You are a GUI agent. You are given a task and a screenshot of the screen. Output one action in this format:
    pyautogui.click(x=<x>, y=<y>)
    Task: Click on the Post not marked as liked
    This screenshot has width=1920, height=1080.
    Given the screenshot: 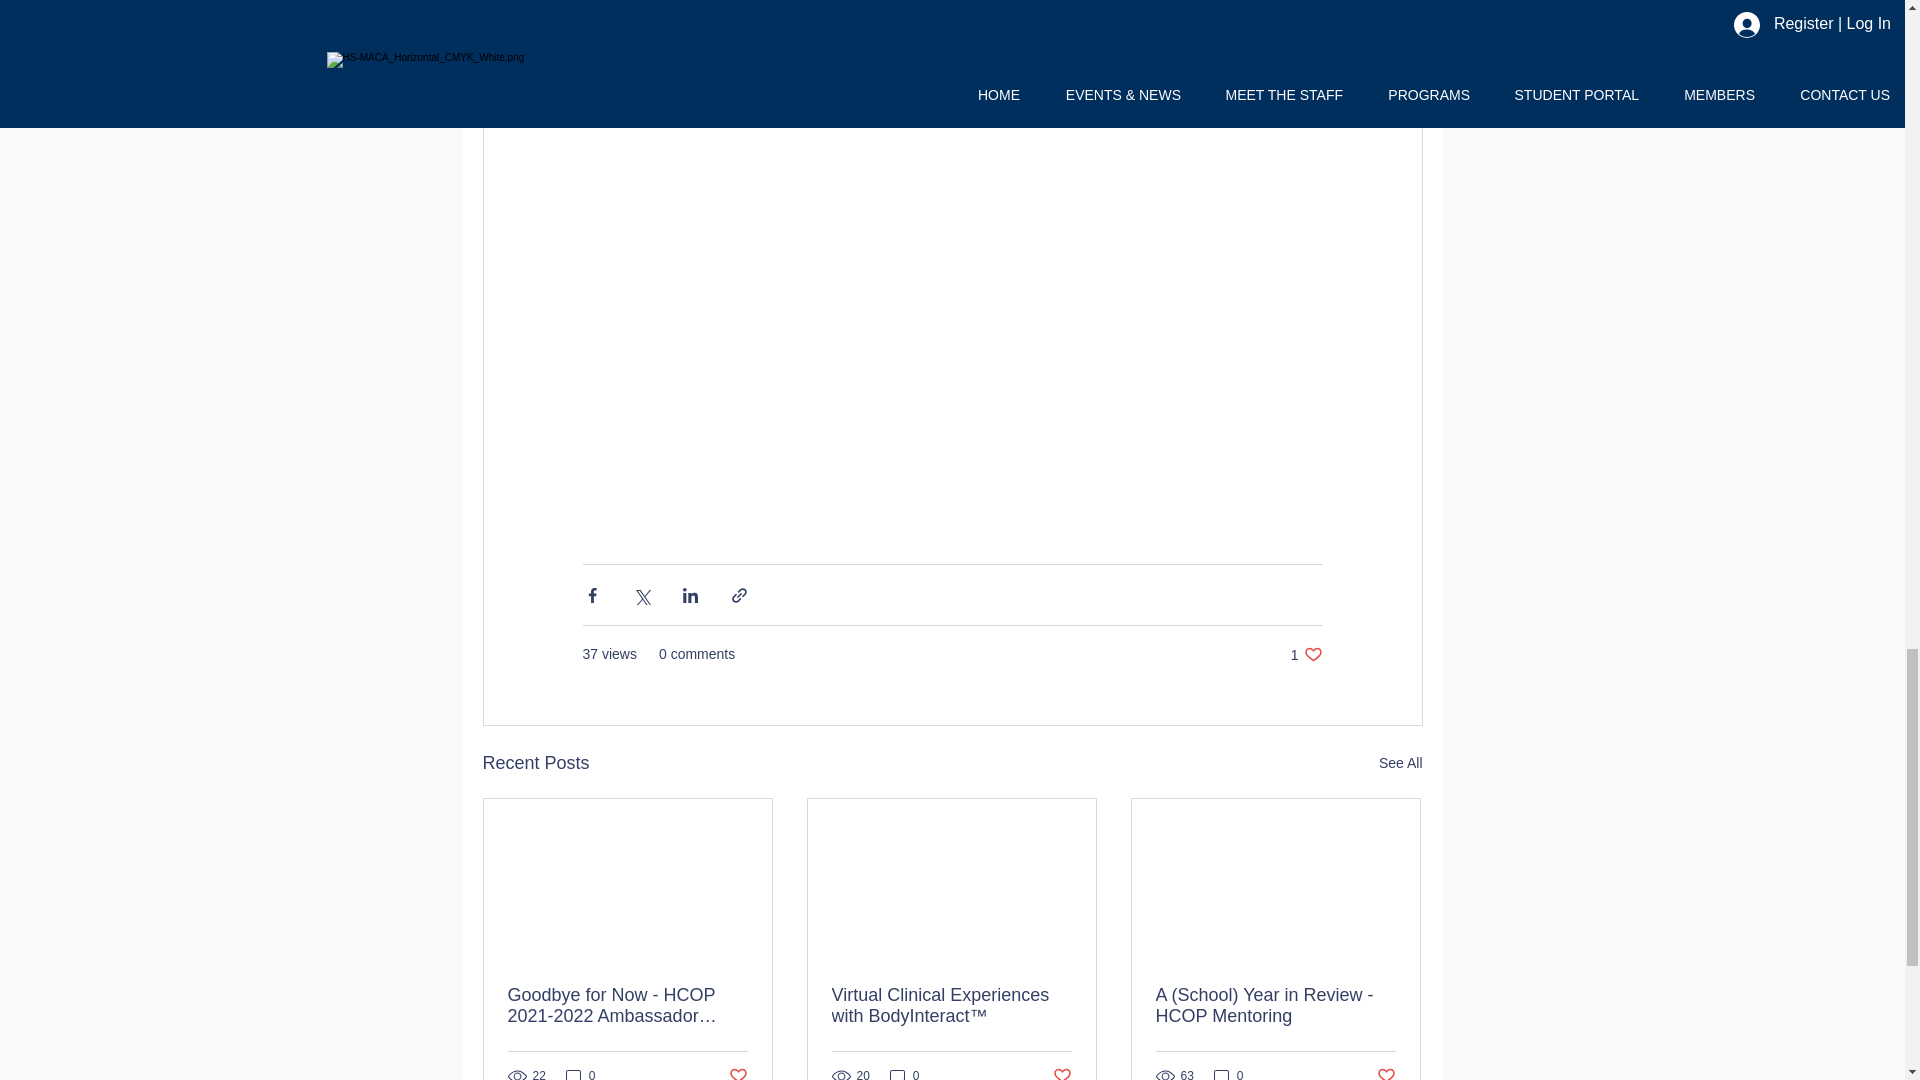 What is the action you would take?
    pyautogui.click(x=1228, y=1074)
    